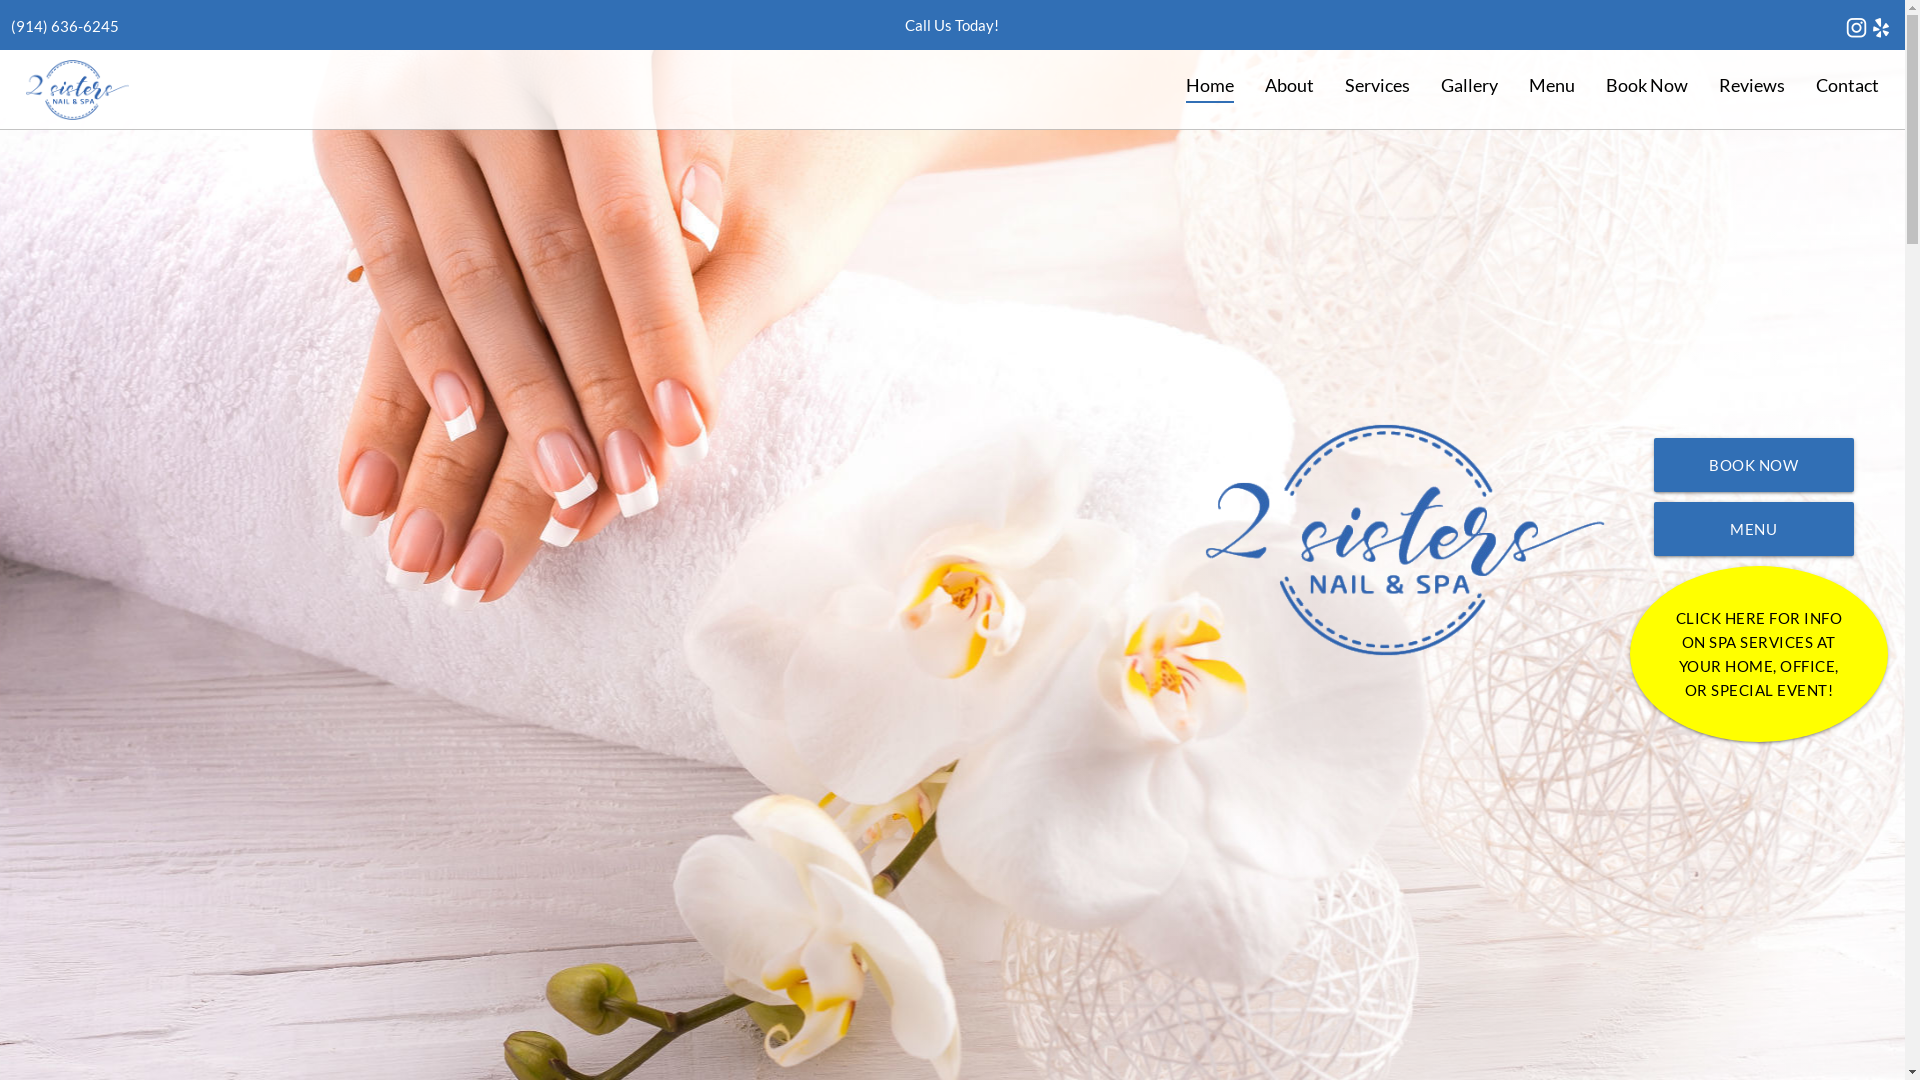  Describe the element at coordinates (1552, 86) in the screenshot. I see `Menu` at that location.